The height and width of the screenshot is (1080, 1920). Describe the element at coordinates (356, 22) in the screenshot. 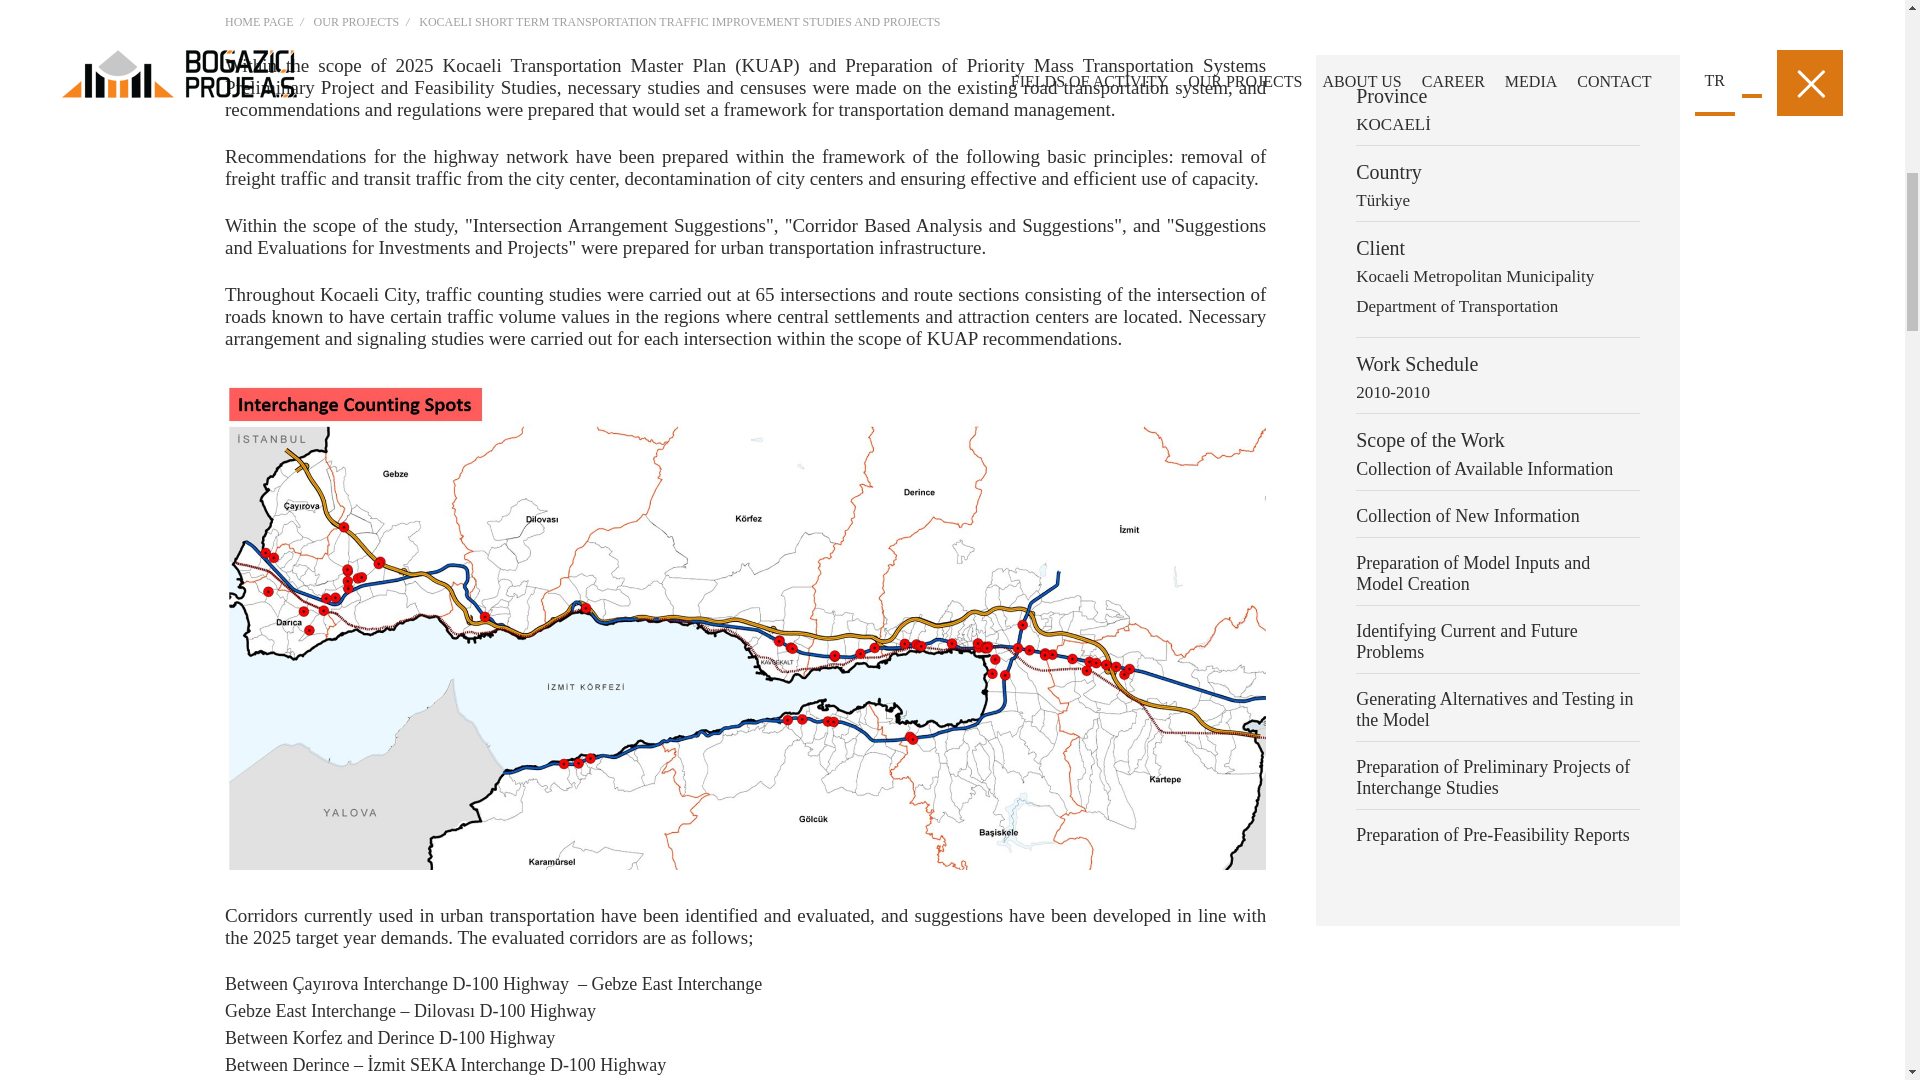

I see `OUR PROJECTS` at that location.